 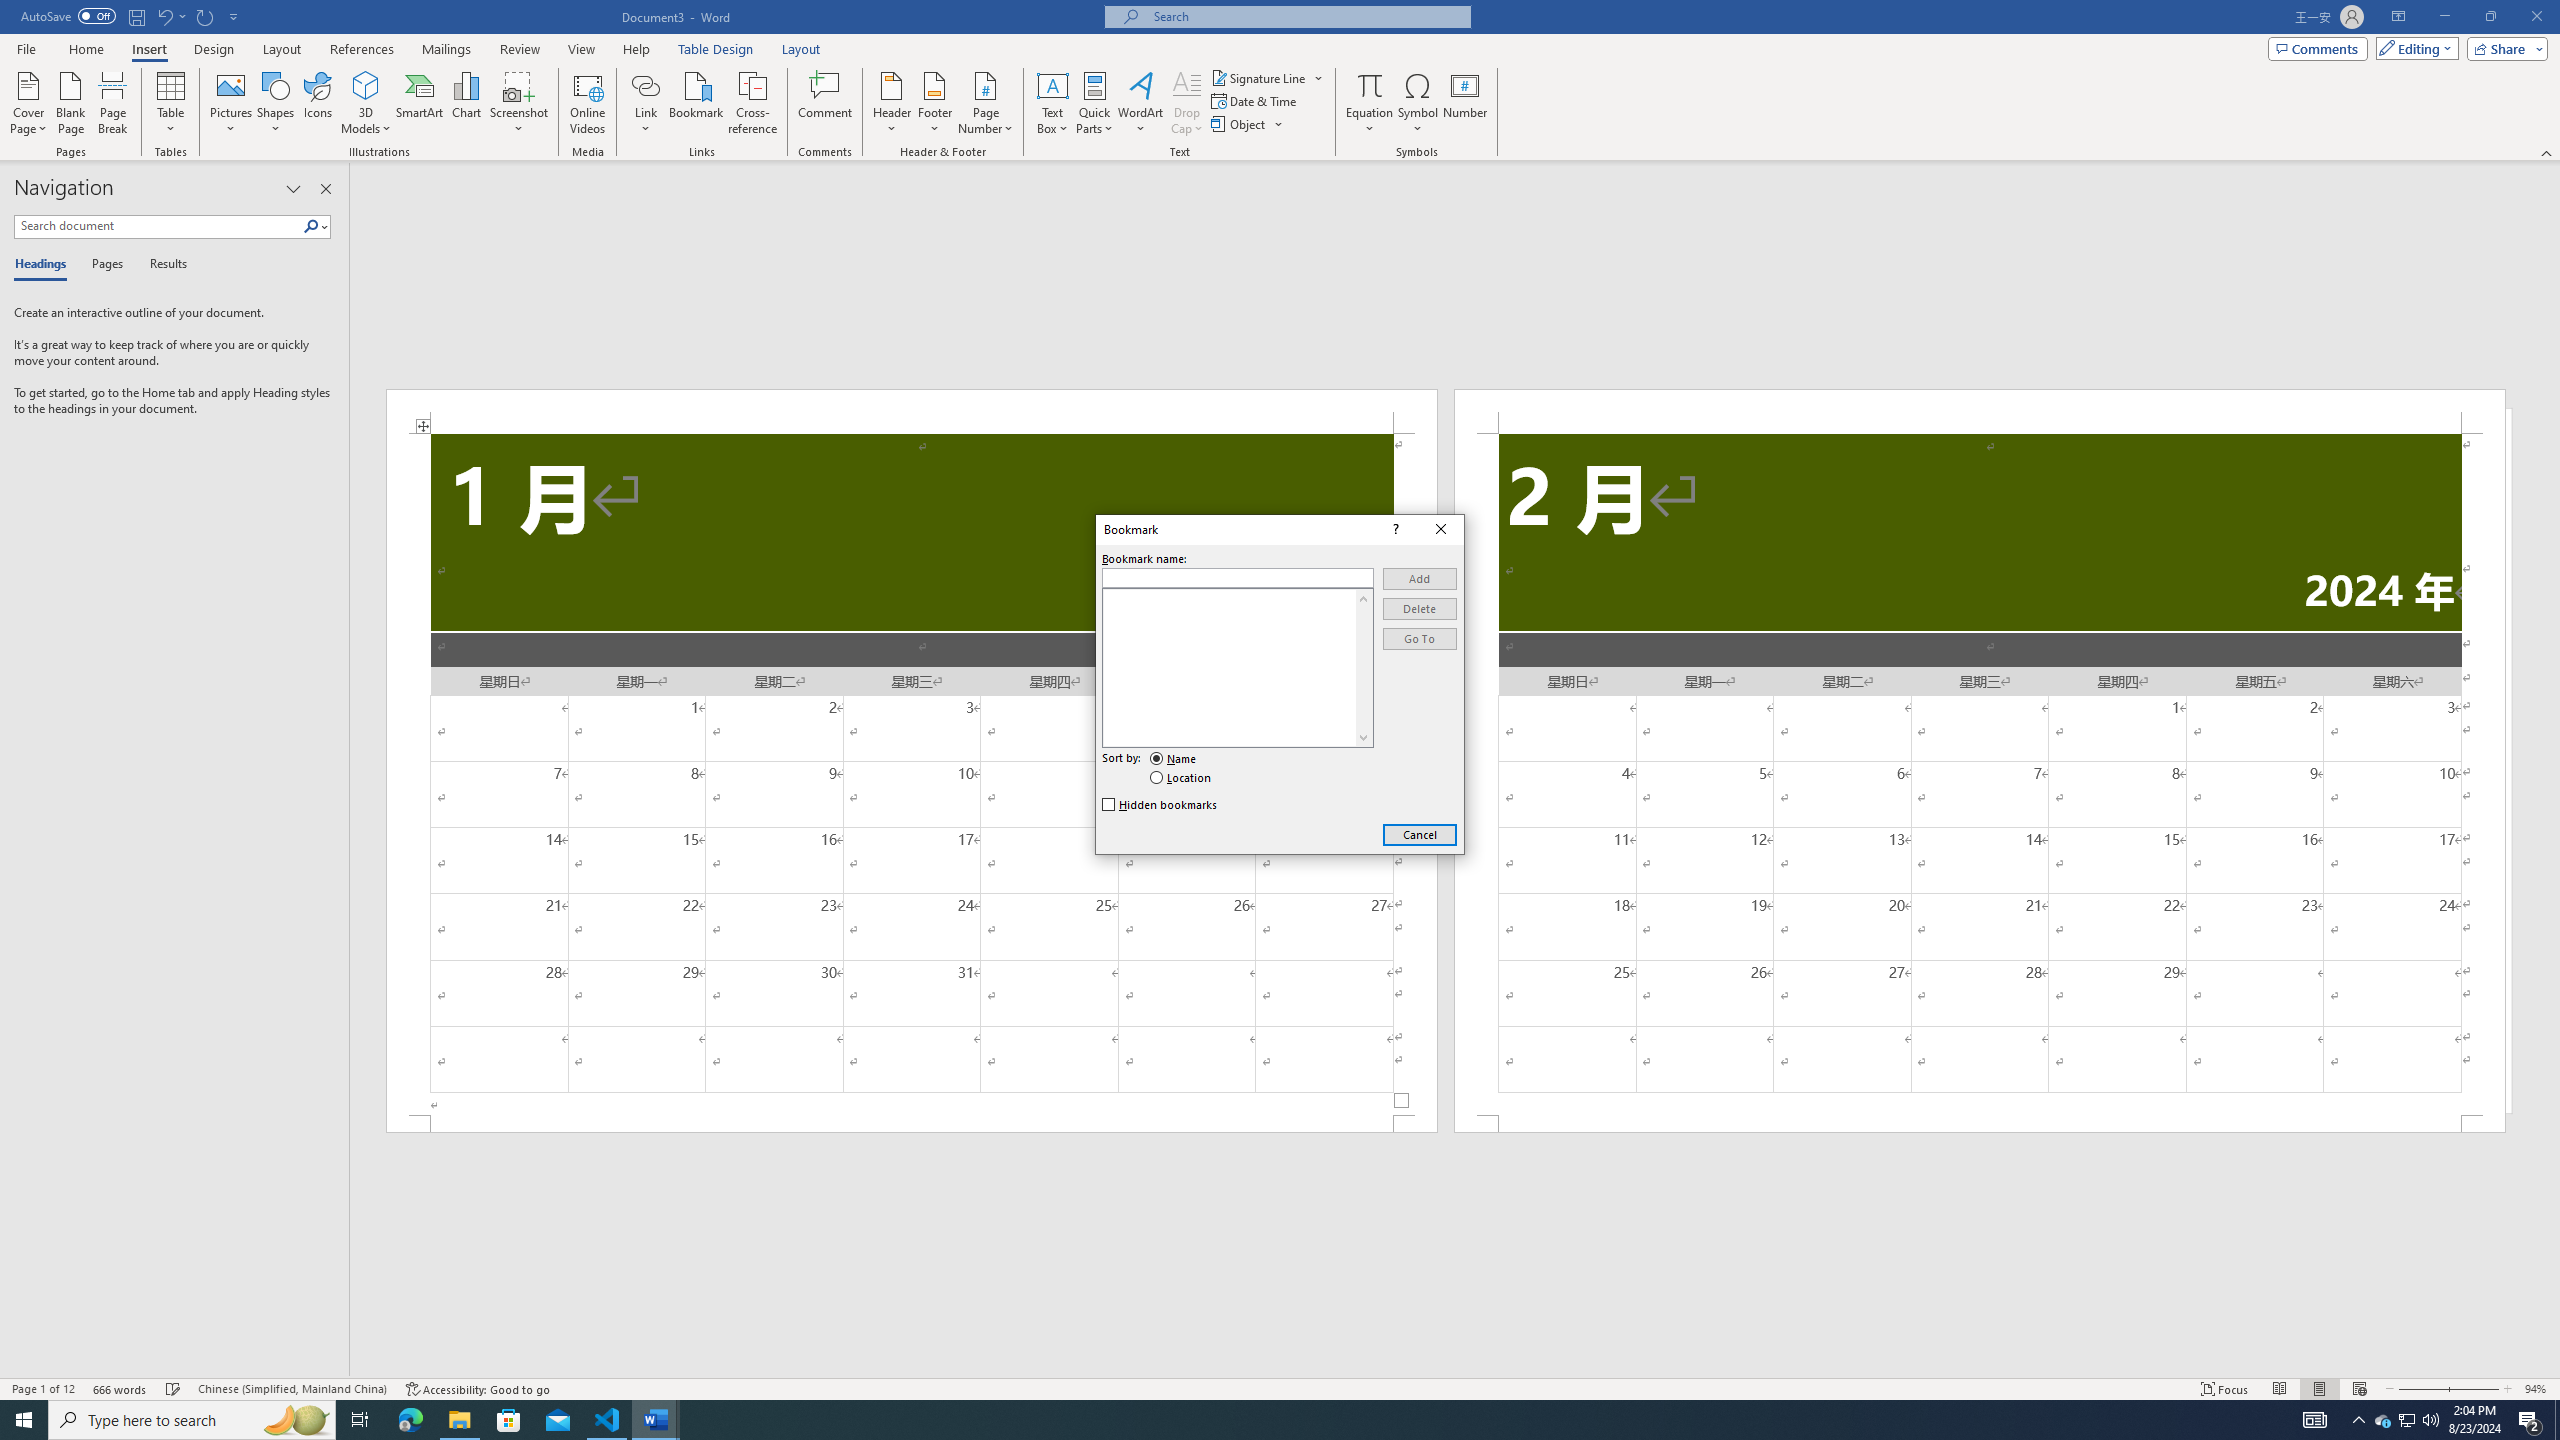 What do you see at coordinates (2398, 17) in the screenshot?
I see `Ribbon Display Options` at bounding box center [2398, 17].